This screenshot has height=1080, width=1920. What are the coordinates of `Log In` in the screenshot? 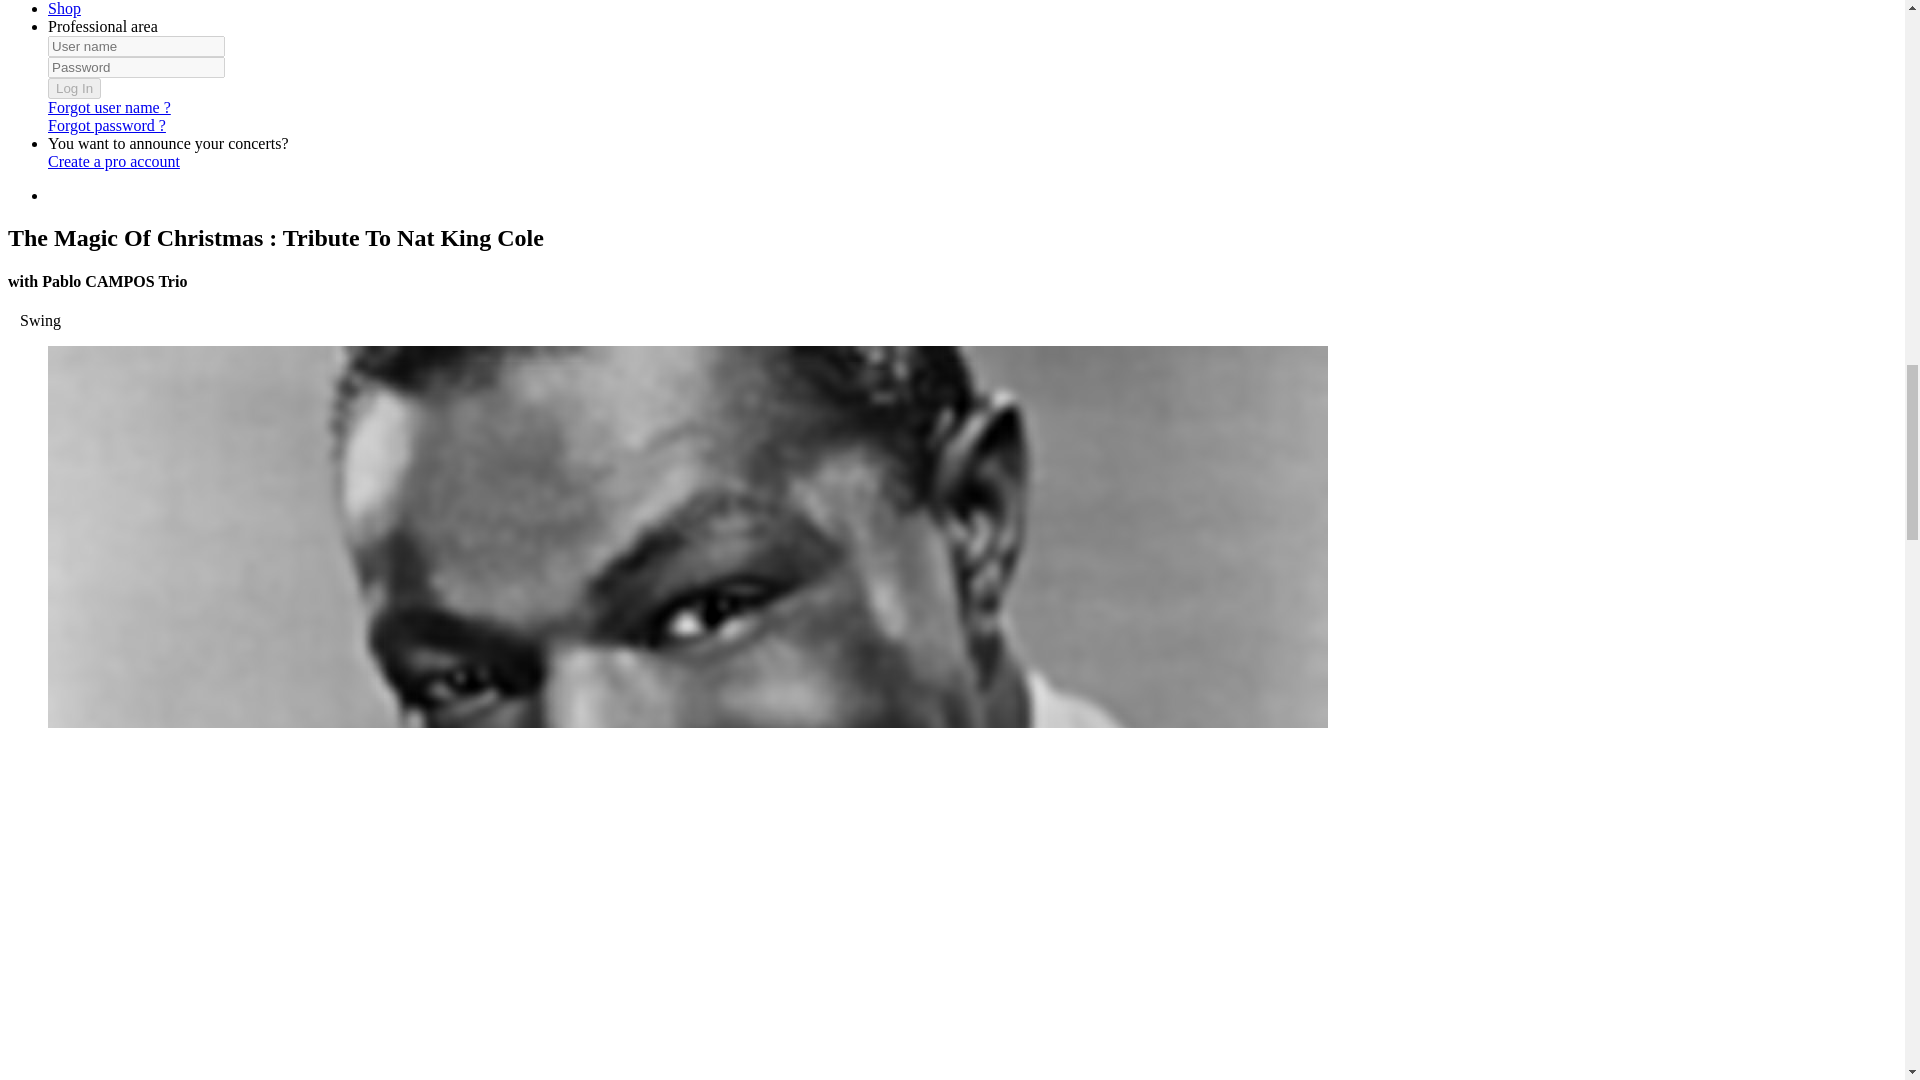 It's located at (74, 88).